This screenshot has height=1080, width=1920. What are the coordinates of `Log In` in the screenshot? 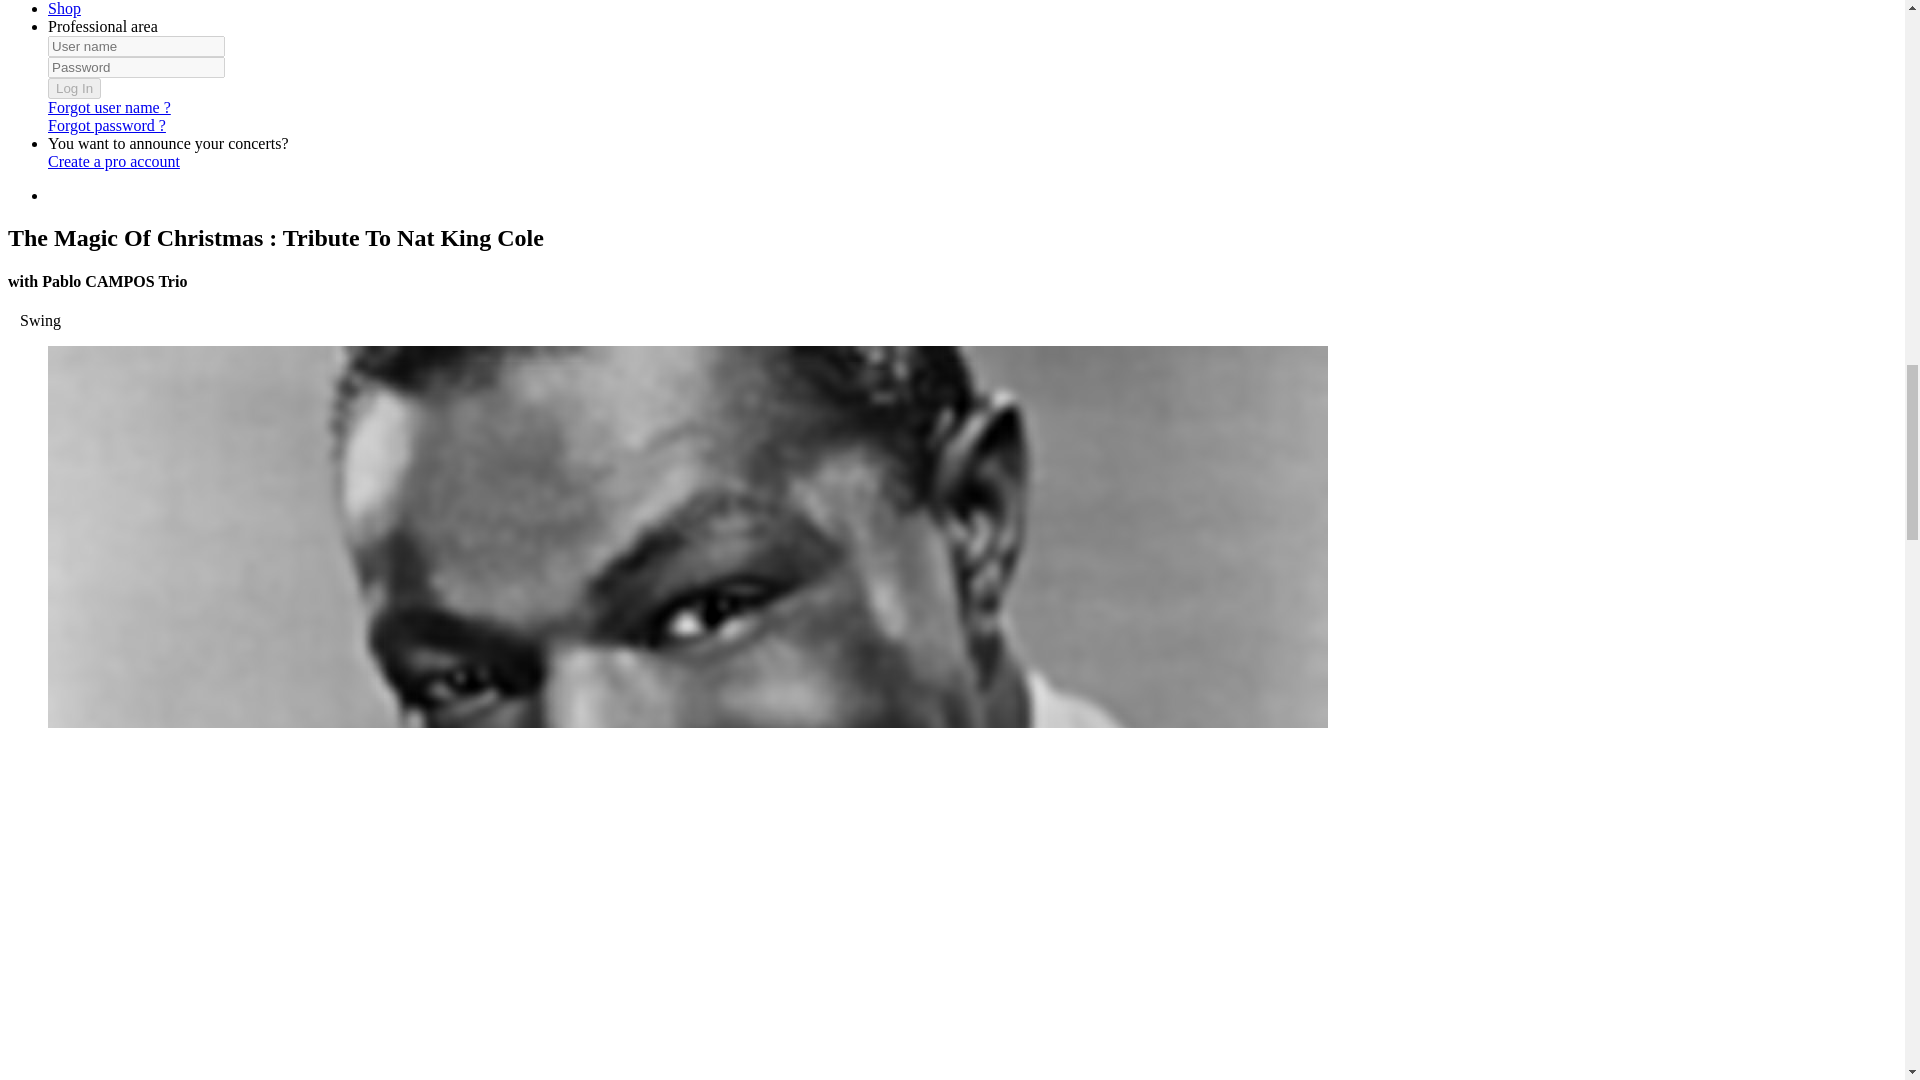 It's located at (74, 88).